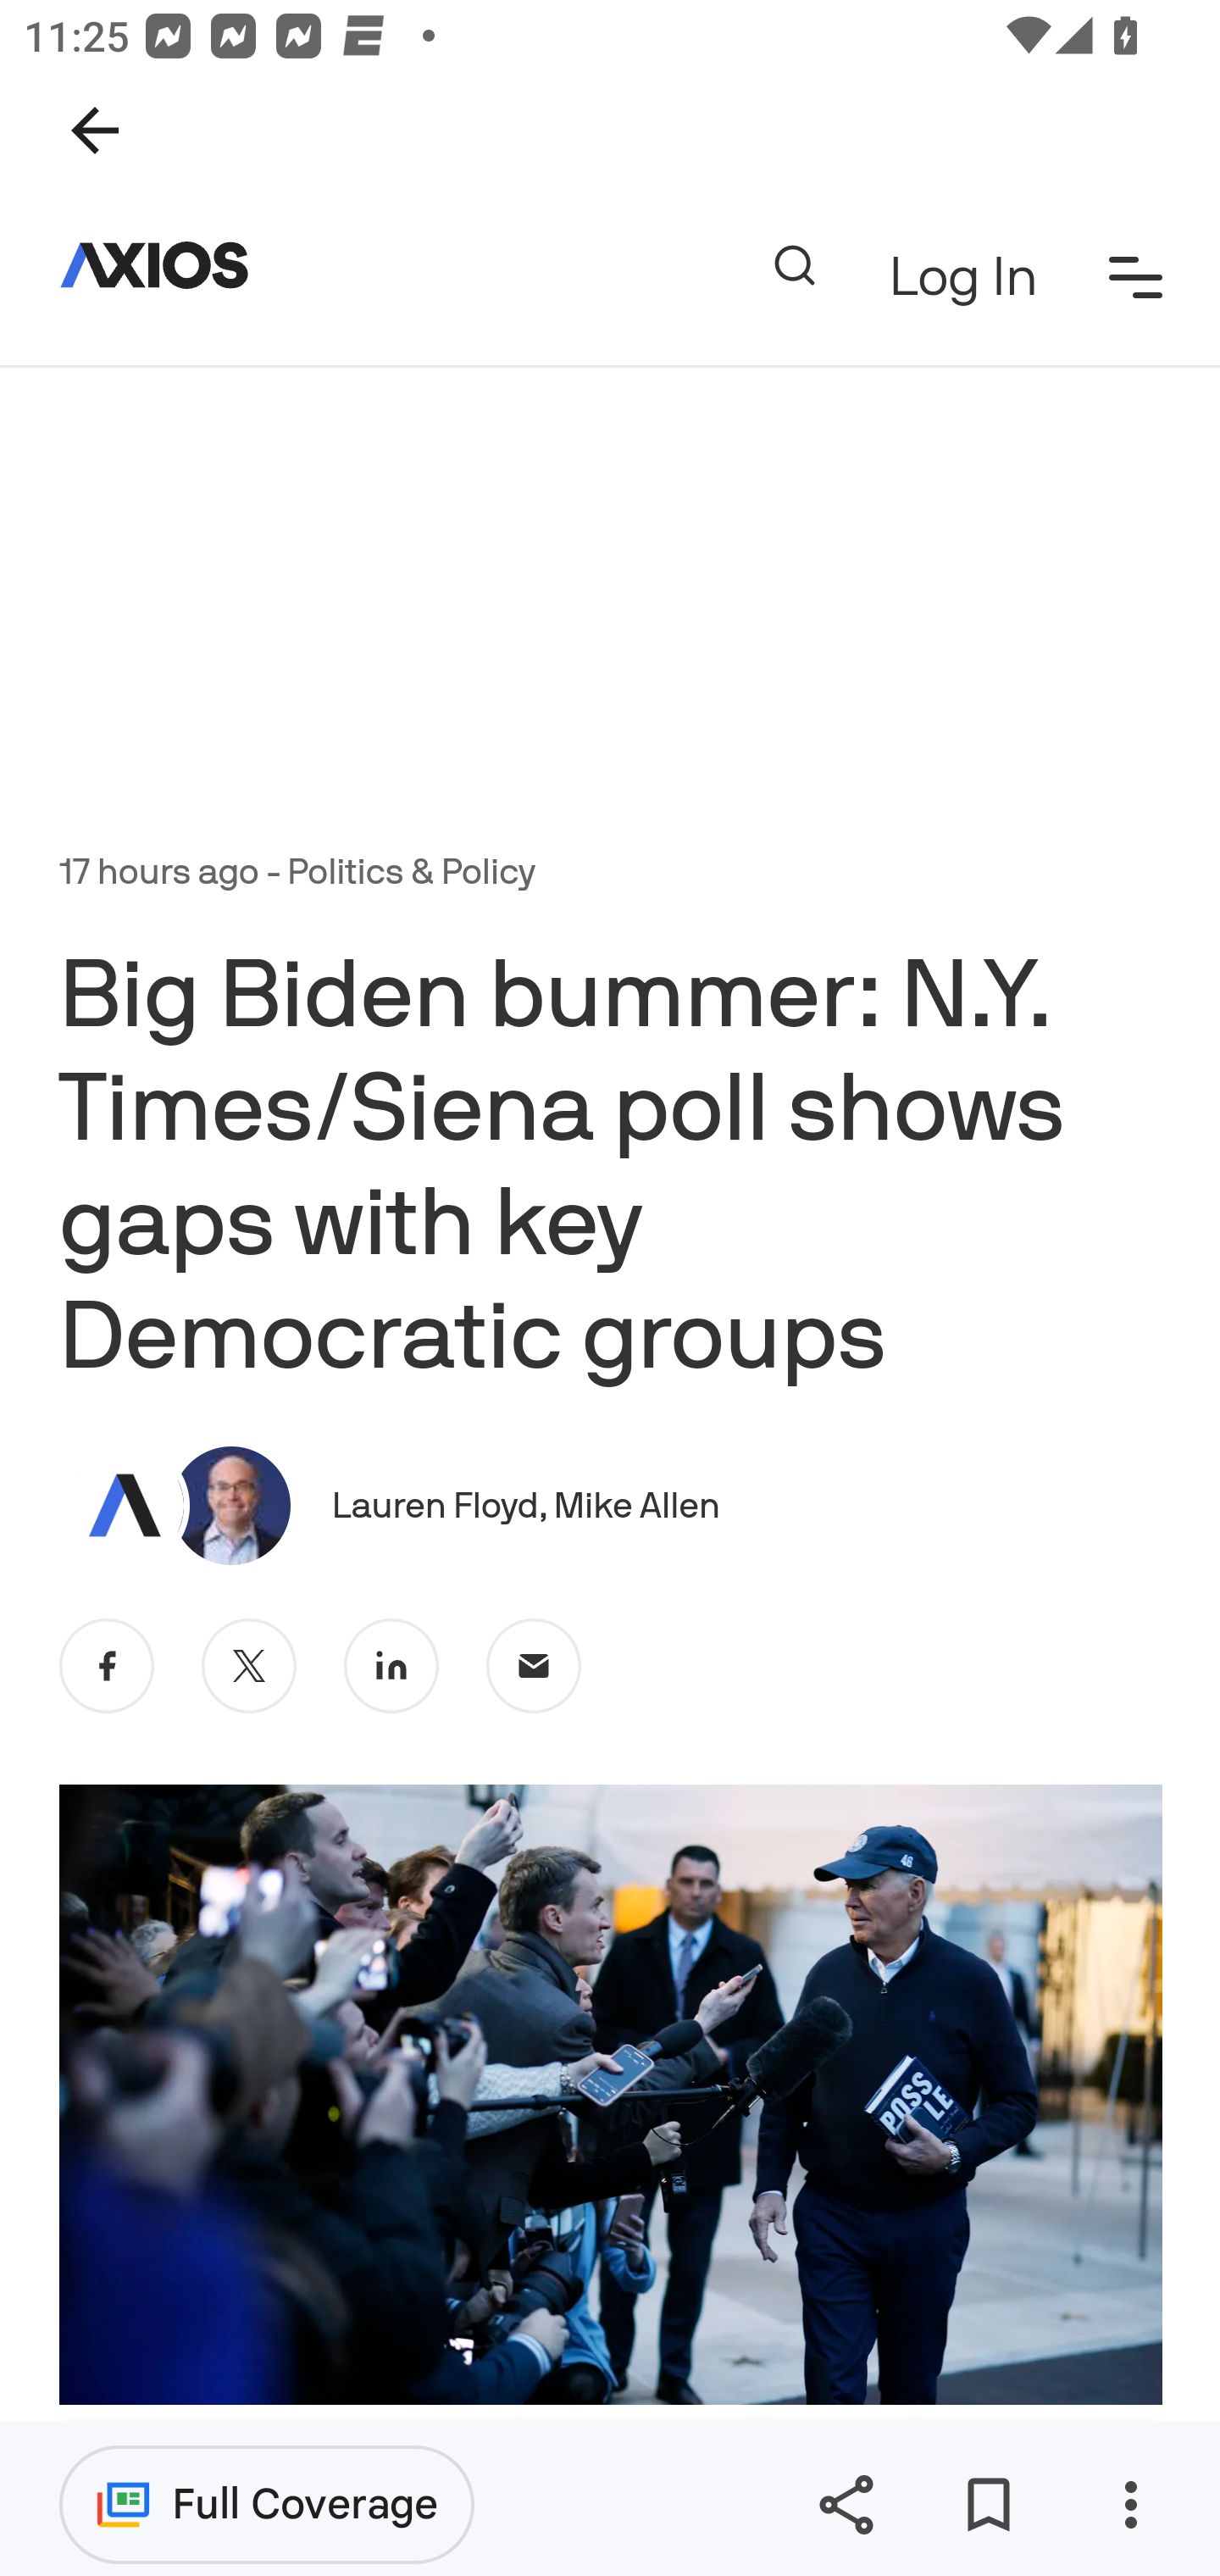 The height and width of the screenshot is (2576, 1220). I want to click on Log In, so click(962, 276).